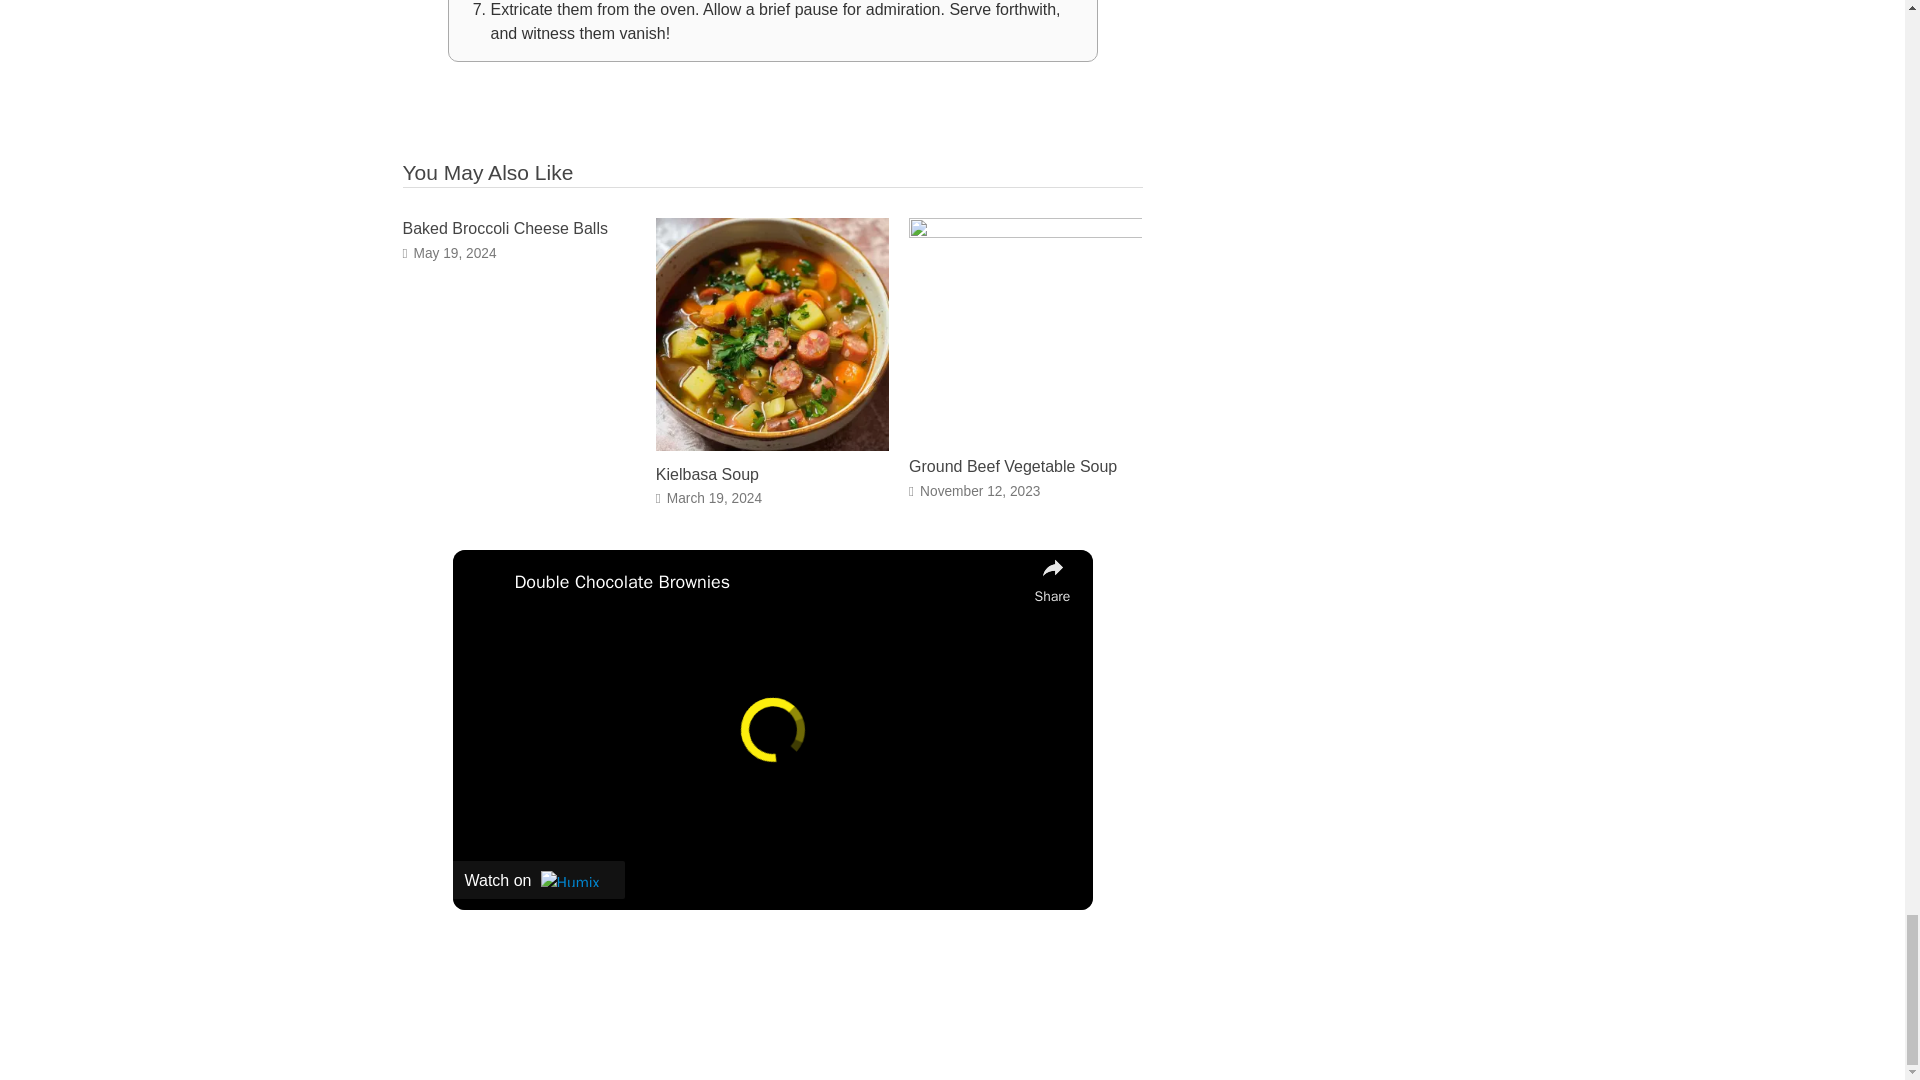 The width and height of the screenshot is (1920, 1080). Describe the element at coordinates (538, 879) in the screenshot. I see `Watch on` at that location.